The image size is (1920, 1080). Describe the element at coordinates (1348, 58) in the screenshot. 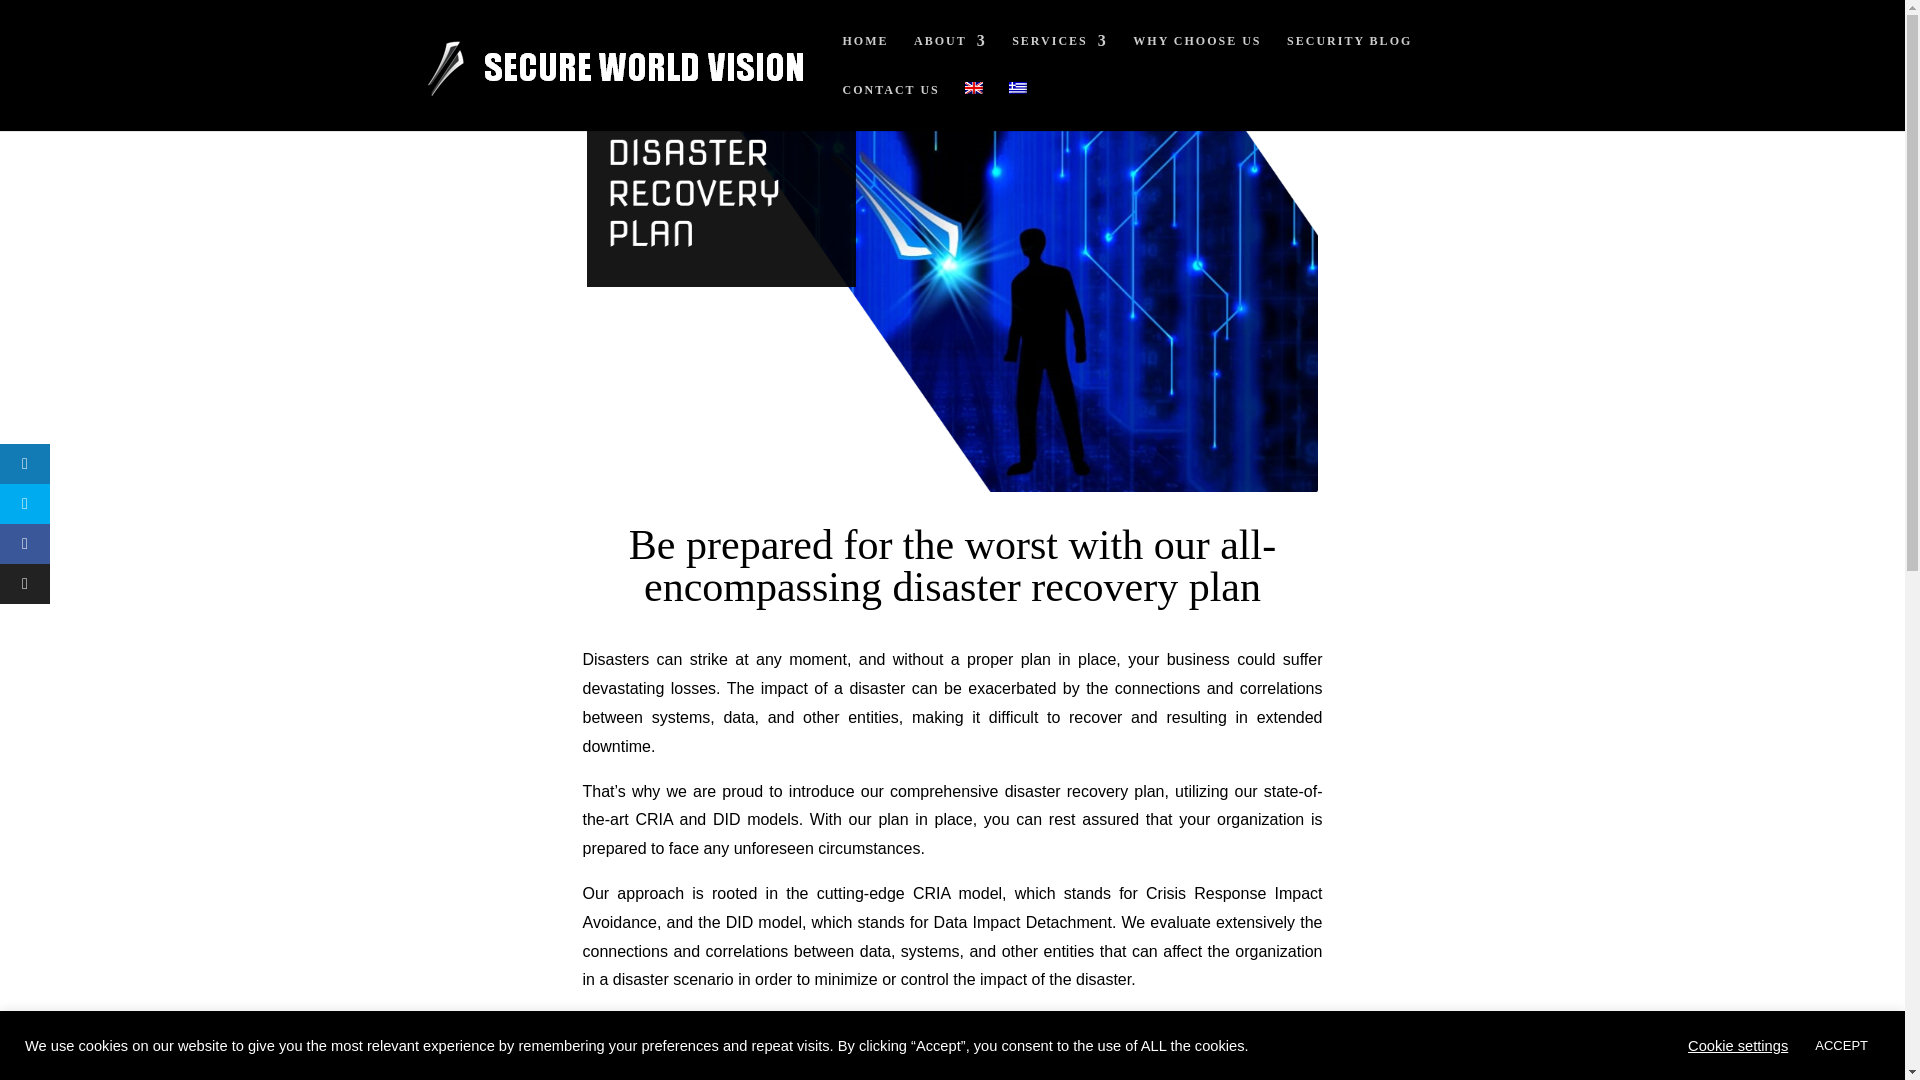

I see `SECURITY BLOG` at that location.